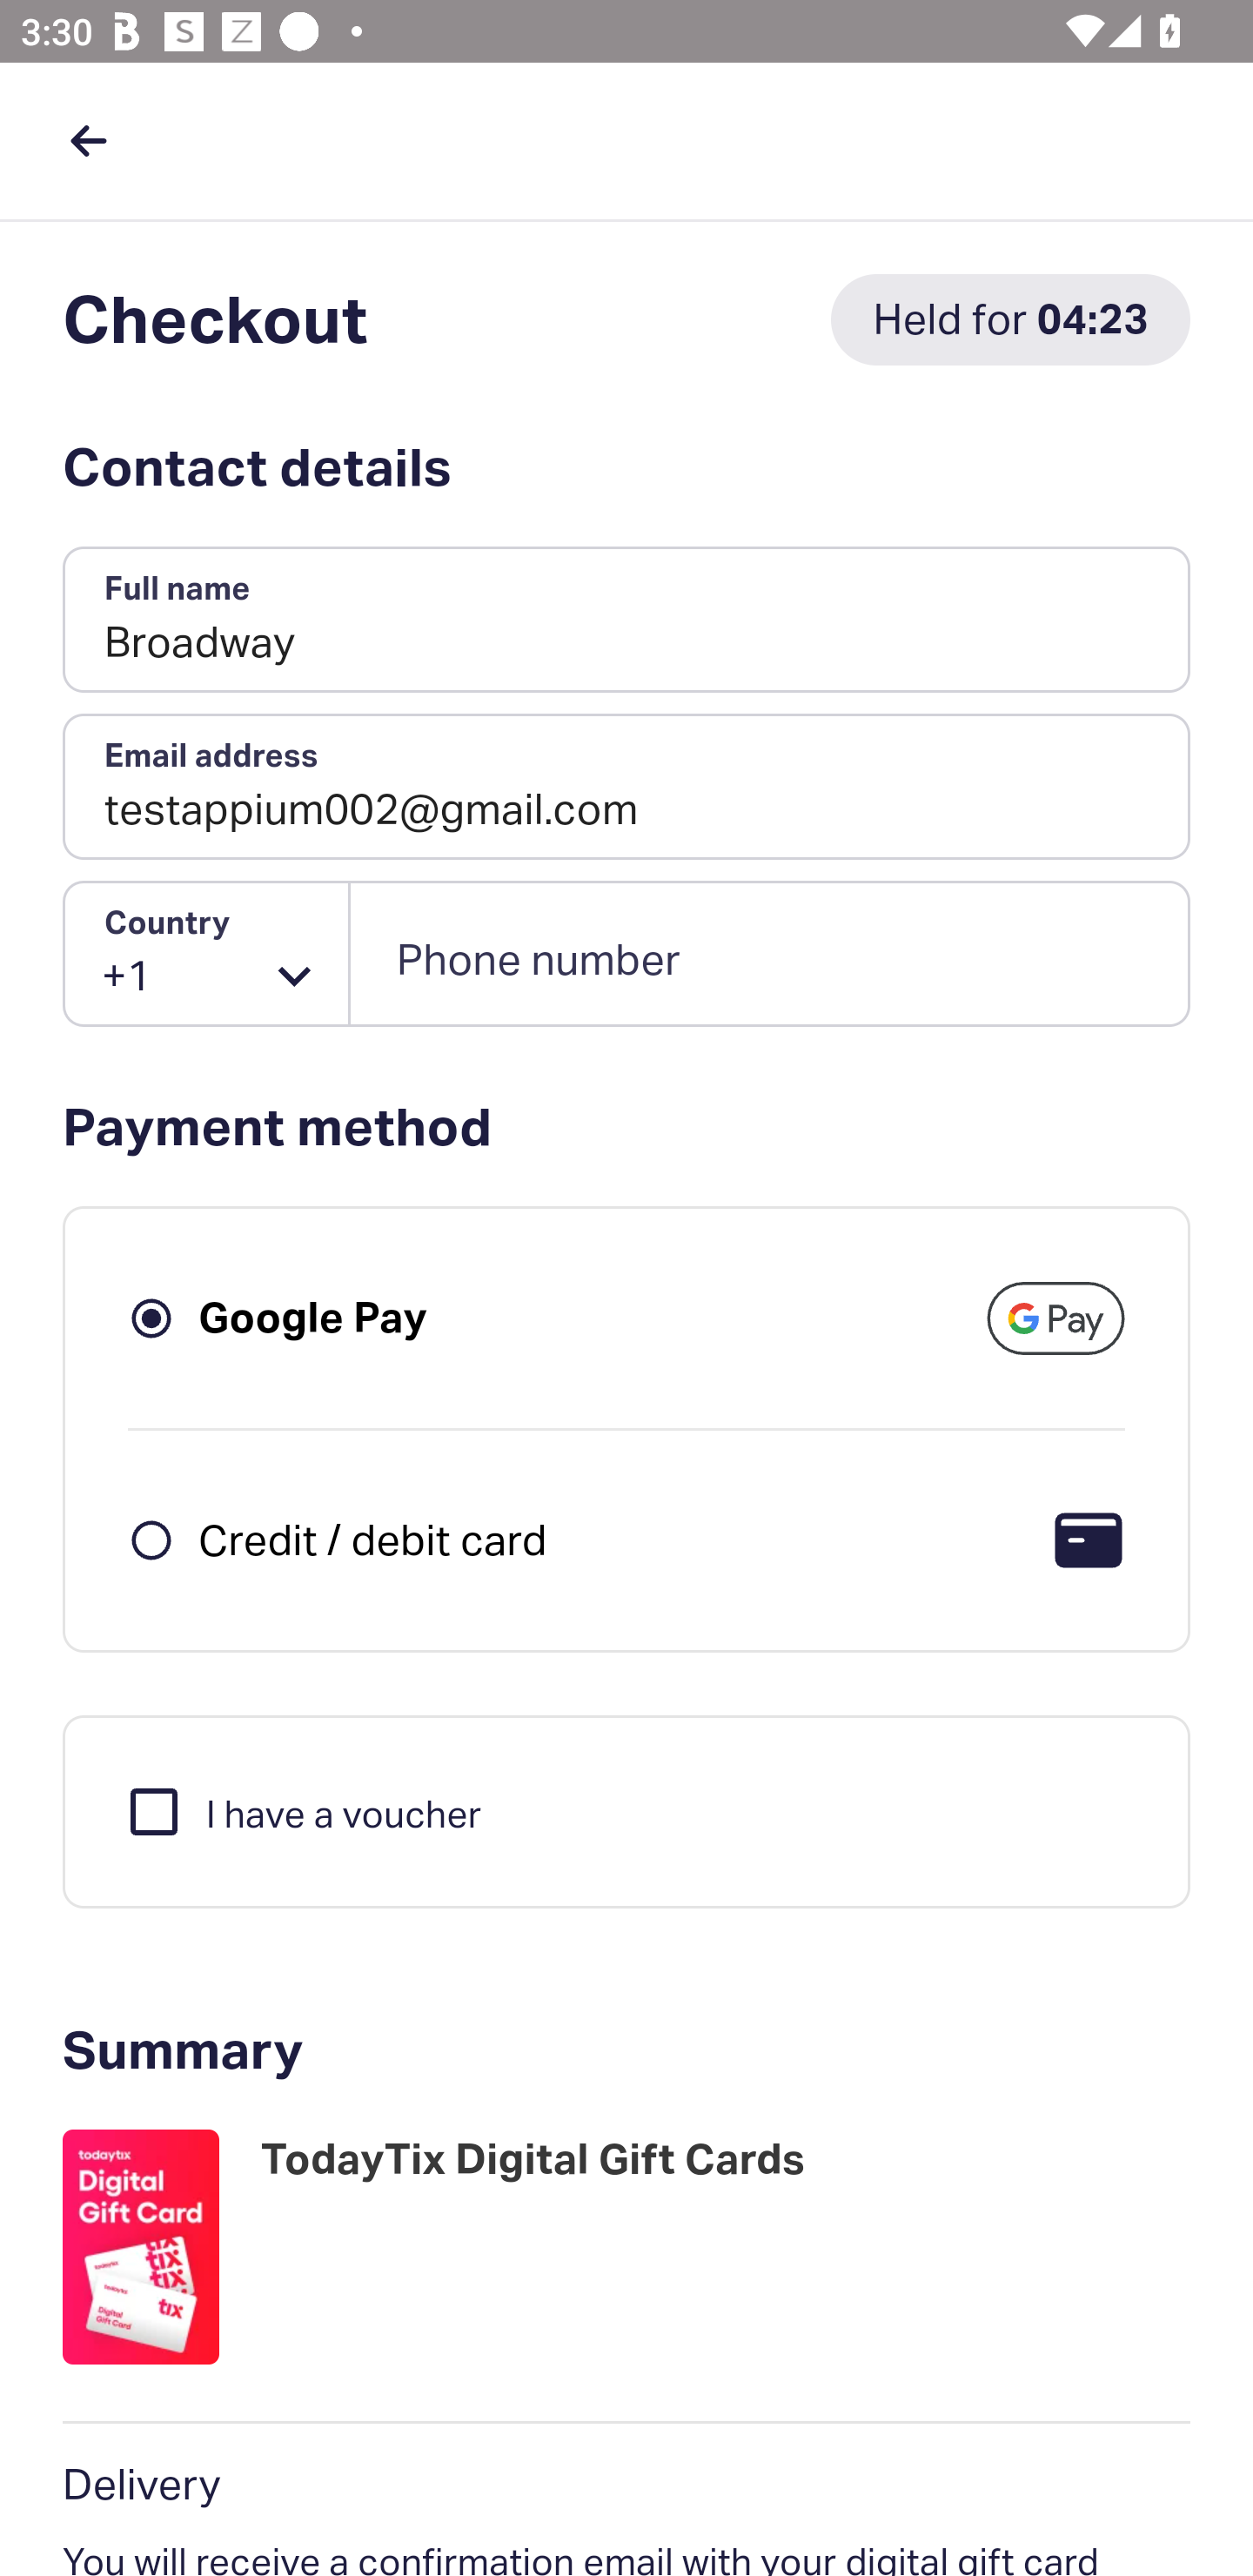  What do you see at coordinates (88, 140) in the screenshot?
I see `back button` at bounding box center [88, 140].